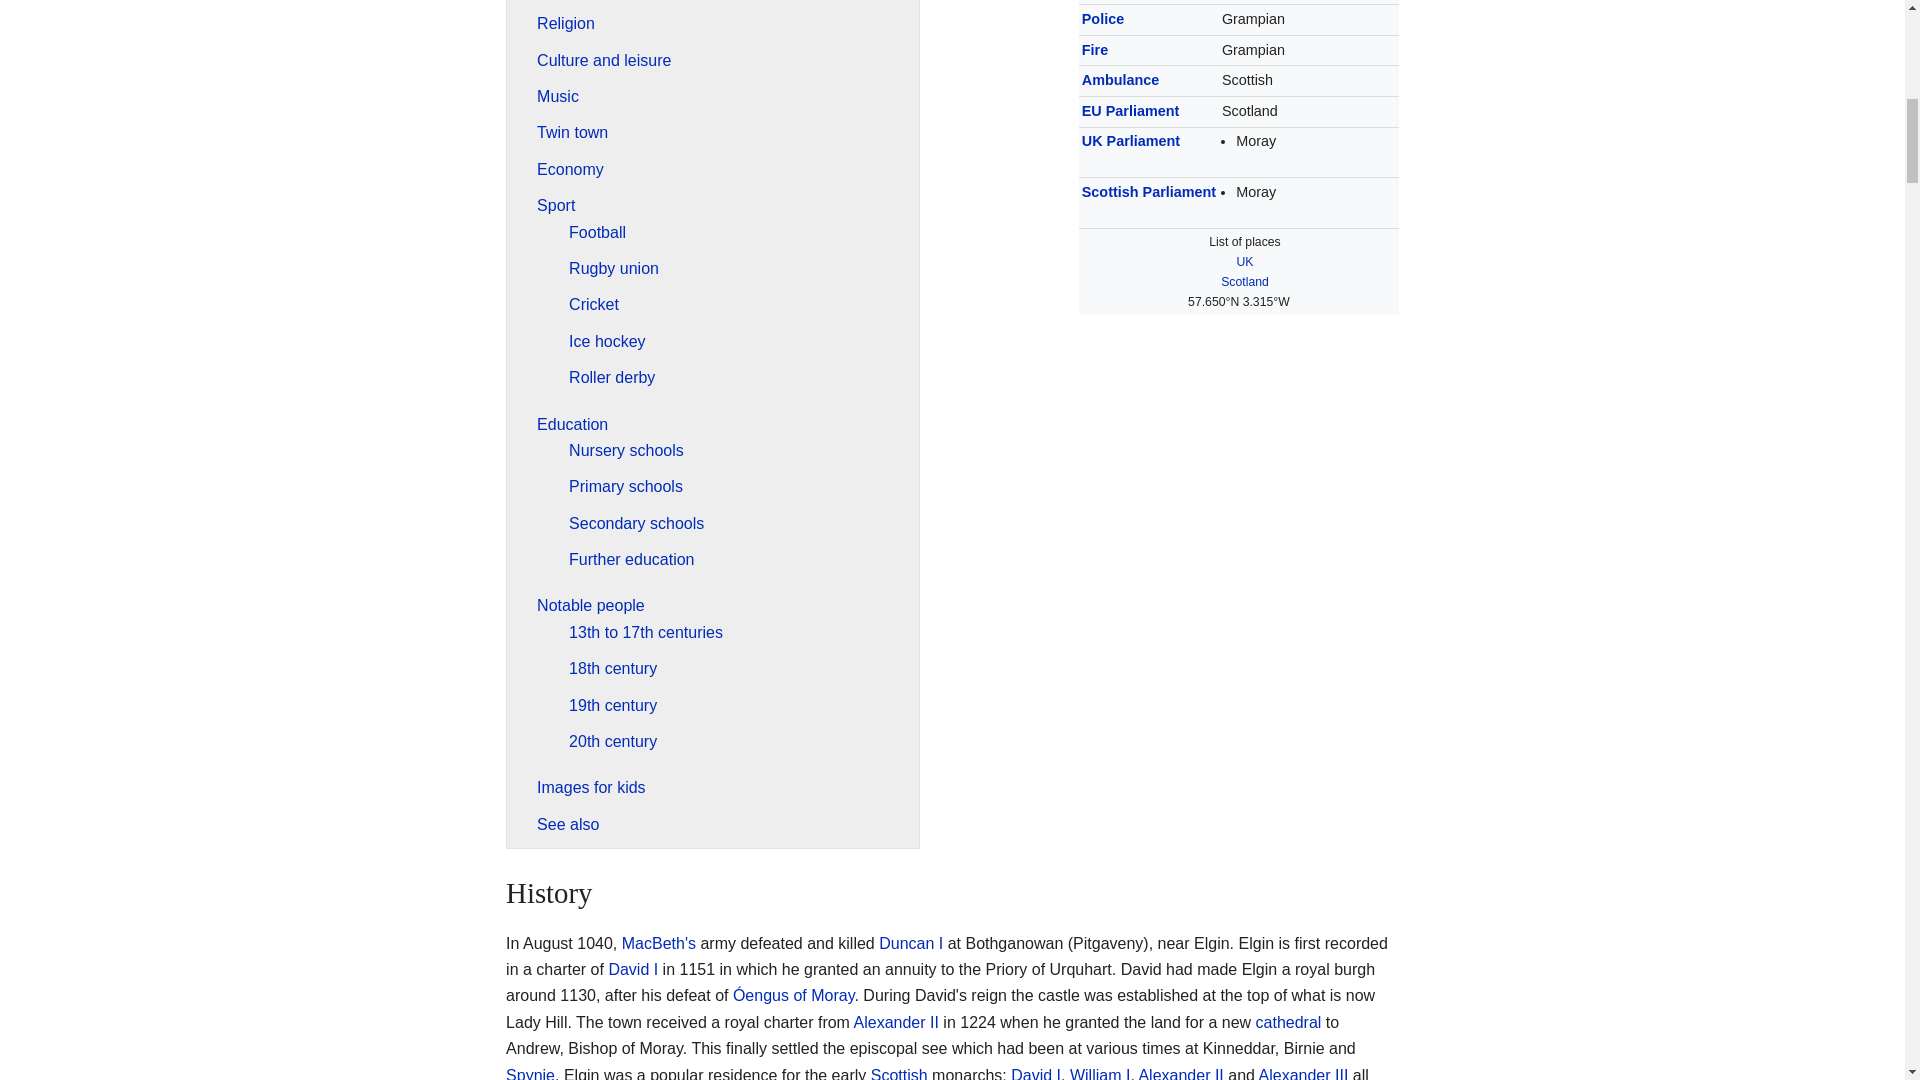  What do you see at coordinates (1094, 50) in the screenshot?
I see `Fire` at bounding box center [1094, 50].